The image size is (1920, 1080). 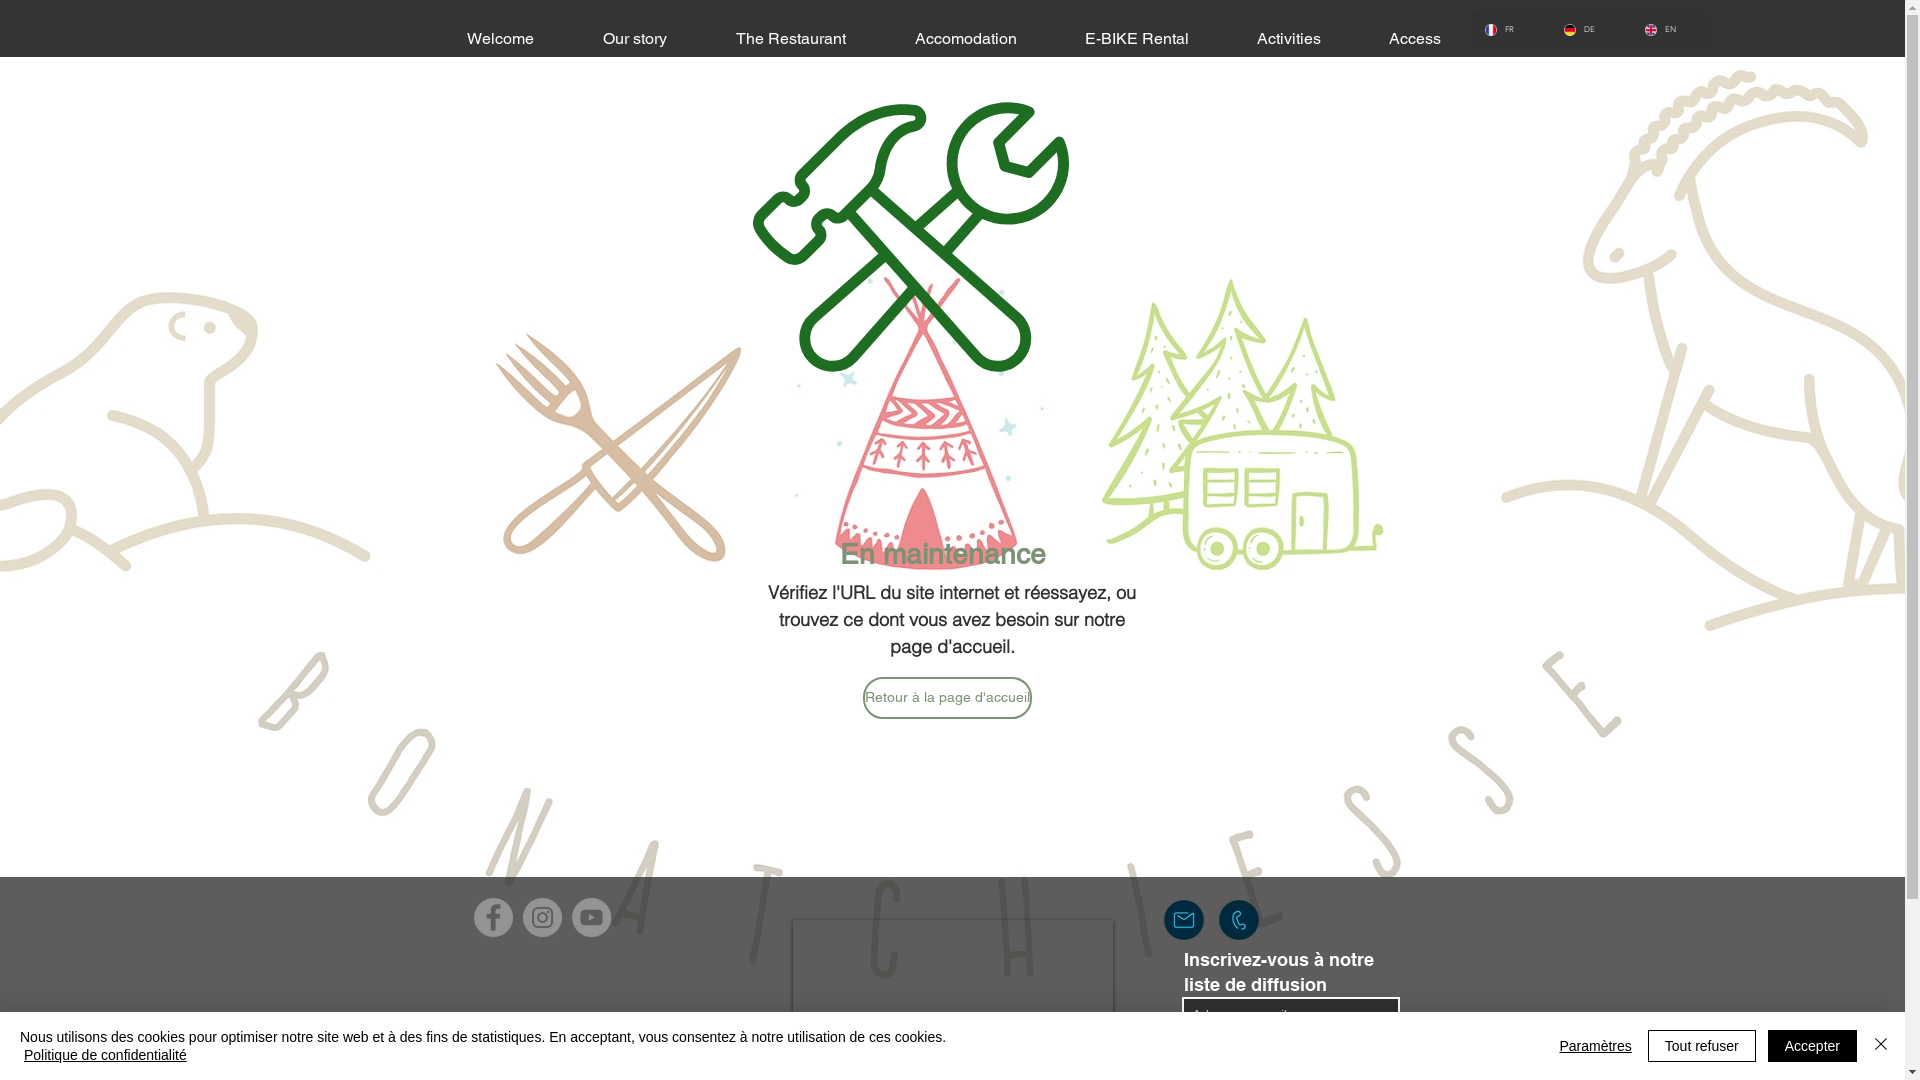 I want to click on FR, so click(x=1509, y=30).